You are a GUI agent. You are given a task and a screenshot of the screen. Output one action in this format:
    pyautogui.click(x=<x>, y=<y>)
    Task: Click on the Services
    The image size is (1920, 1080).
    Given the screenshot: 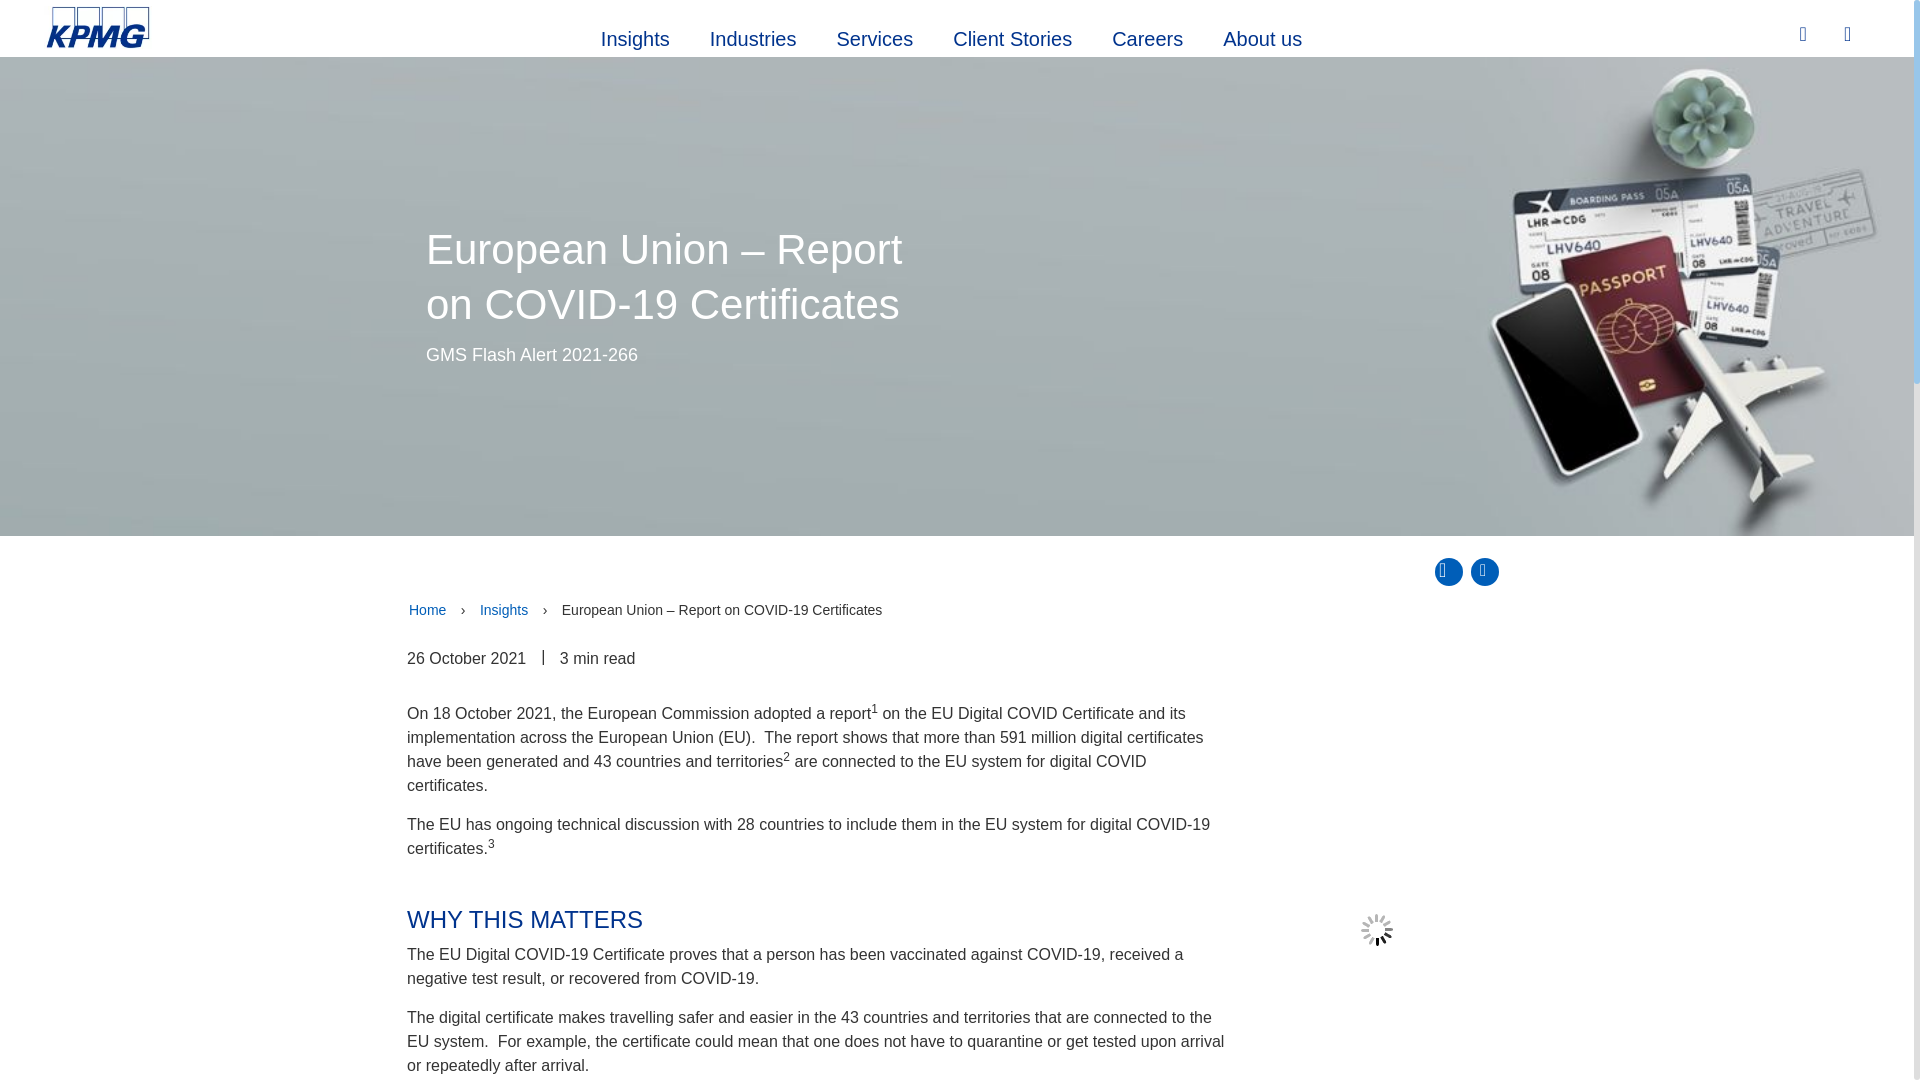 What is the action you would take?
    pyautogui.click(x=874, y=36)
    